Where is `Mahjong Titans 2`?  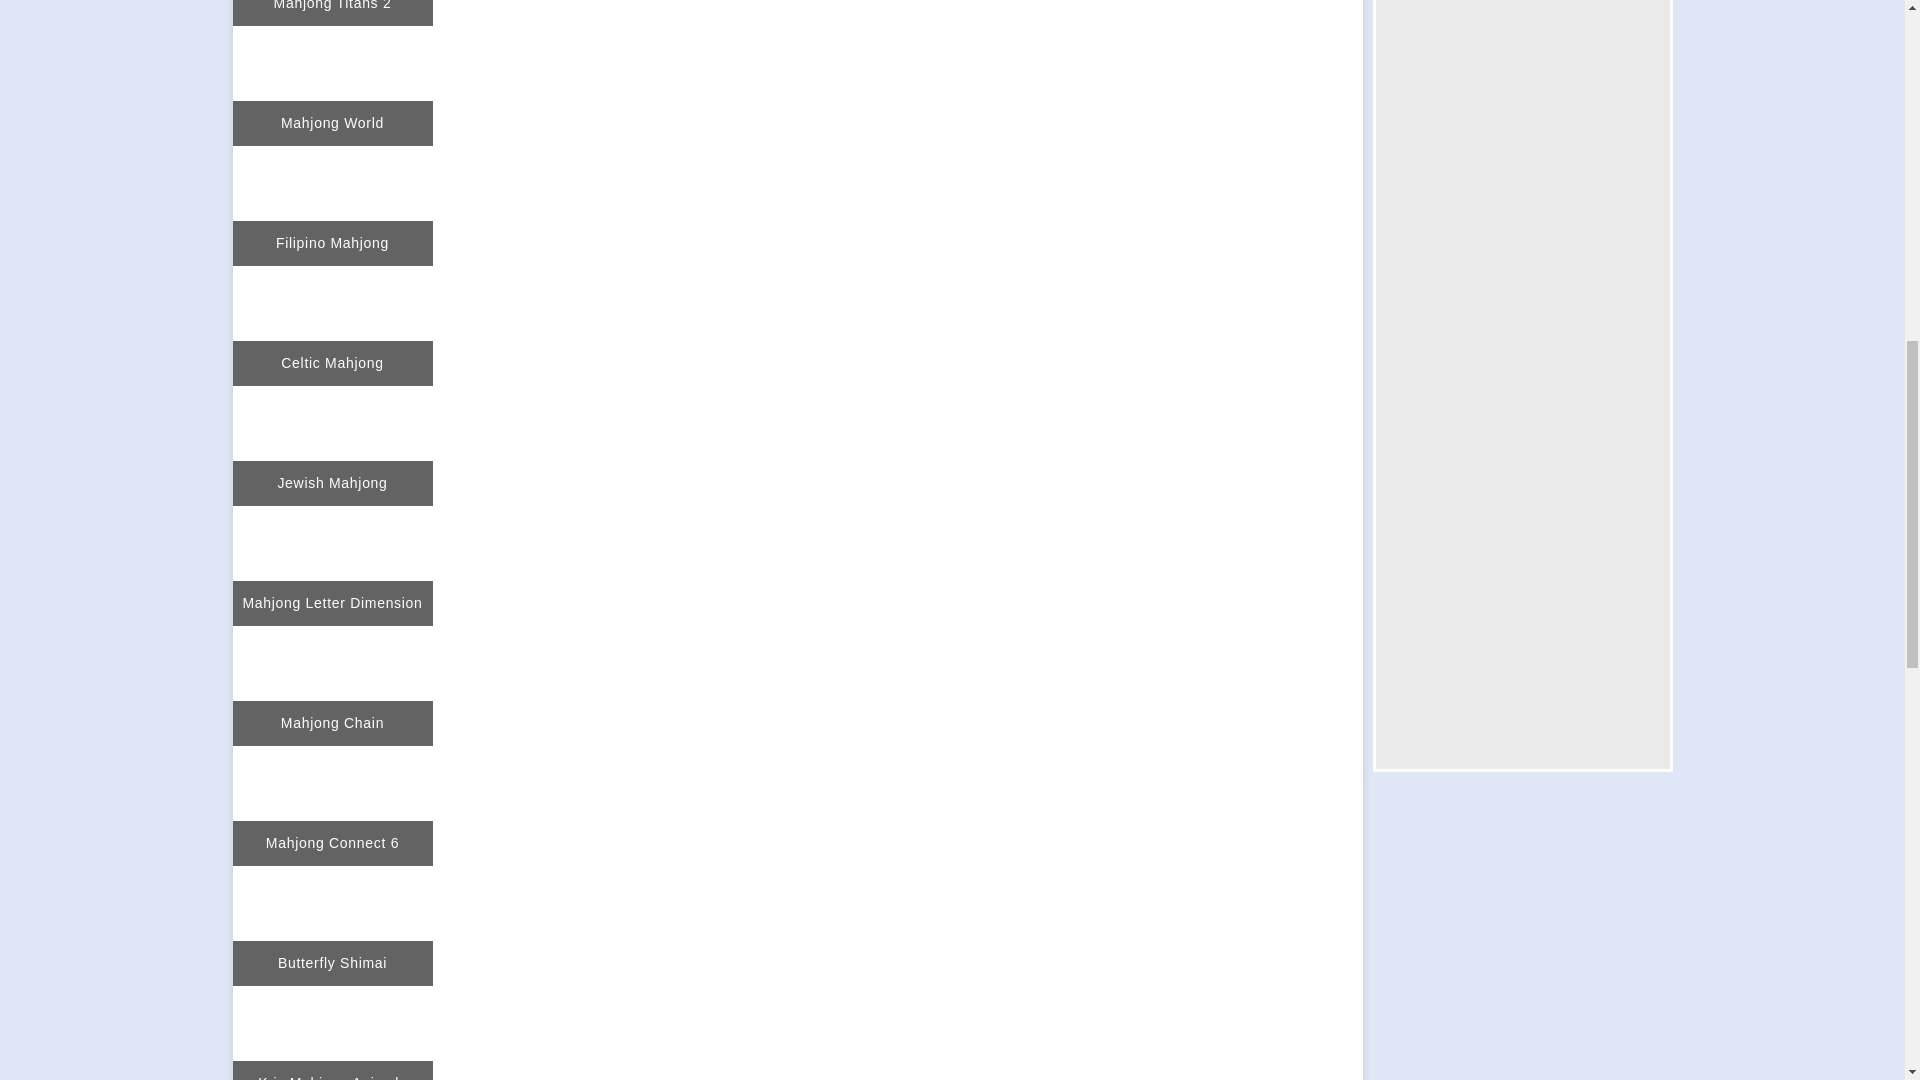 Mahjong Titans 2 is located at coordinates (332, 12).